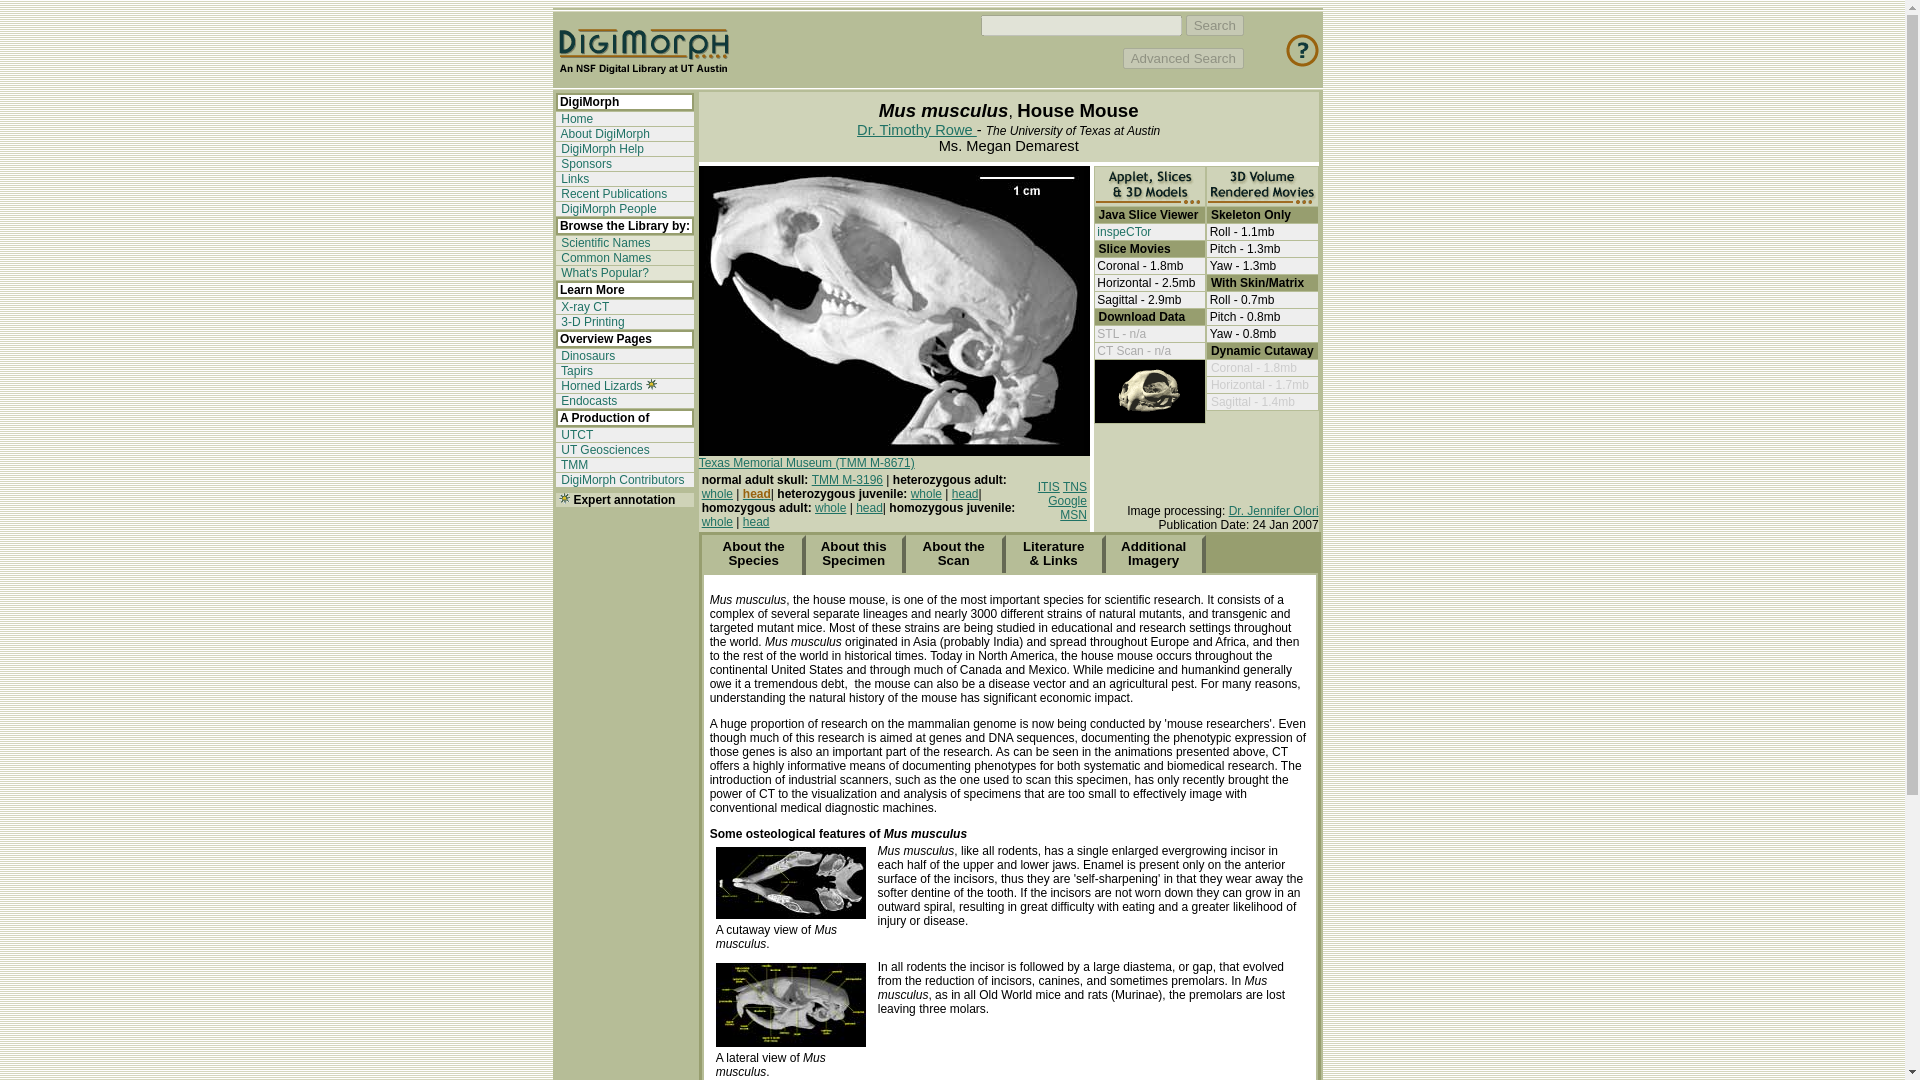 The height and width of the screenshot is (1080, 1920). Describe the element at coordinates (604, 242) in the screenshot. I see ` Scientific Names` at that location.